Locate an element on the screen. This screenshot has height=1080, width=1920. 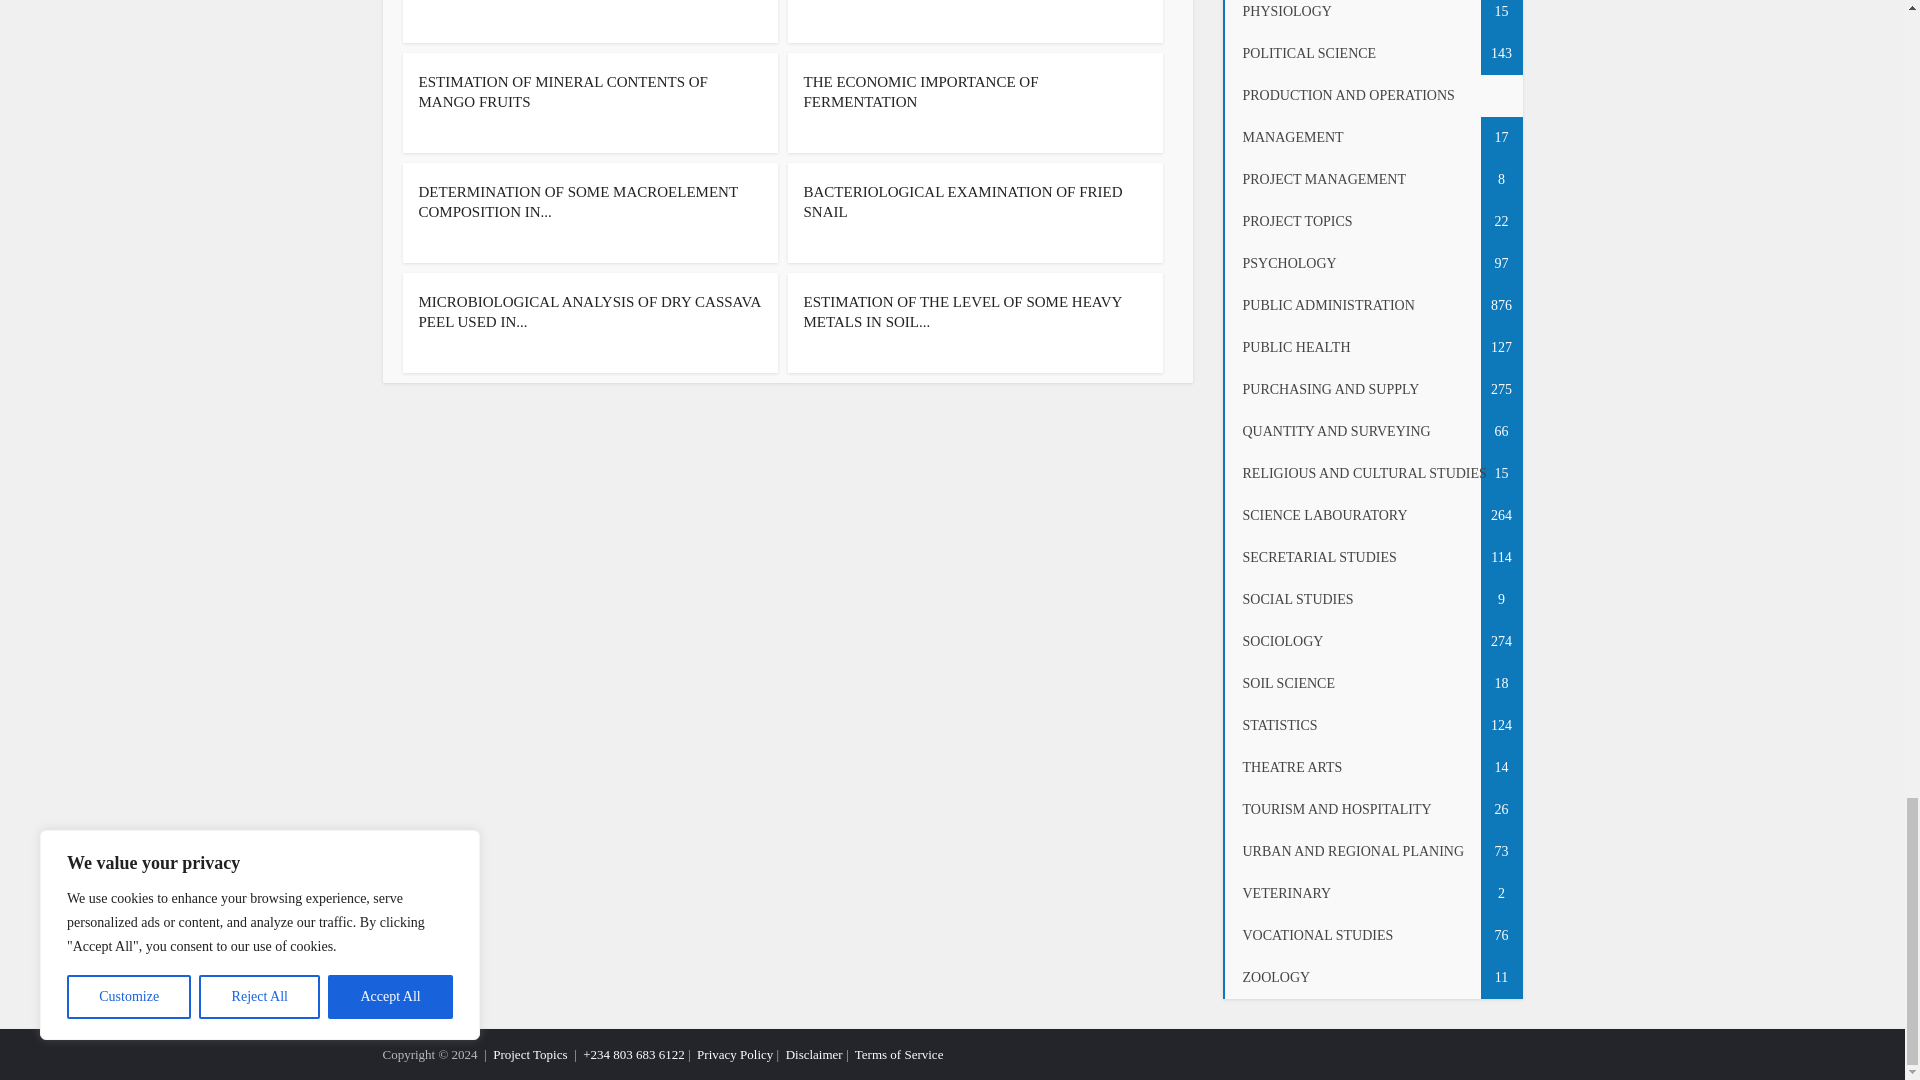
THE ECONOMIC IMPORTANCE OF FERMENTATION is located at coordinates (921, 92).